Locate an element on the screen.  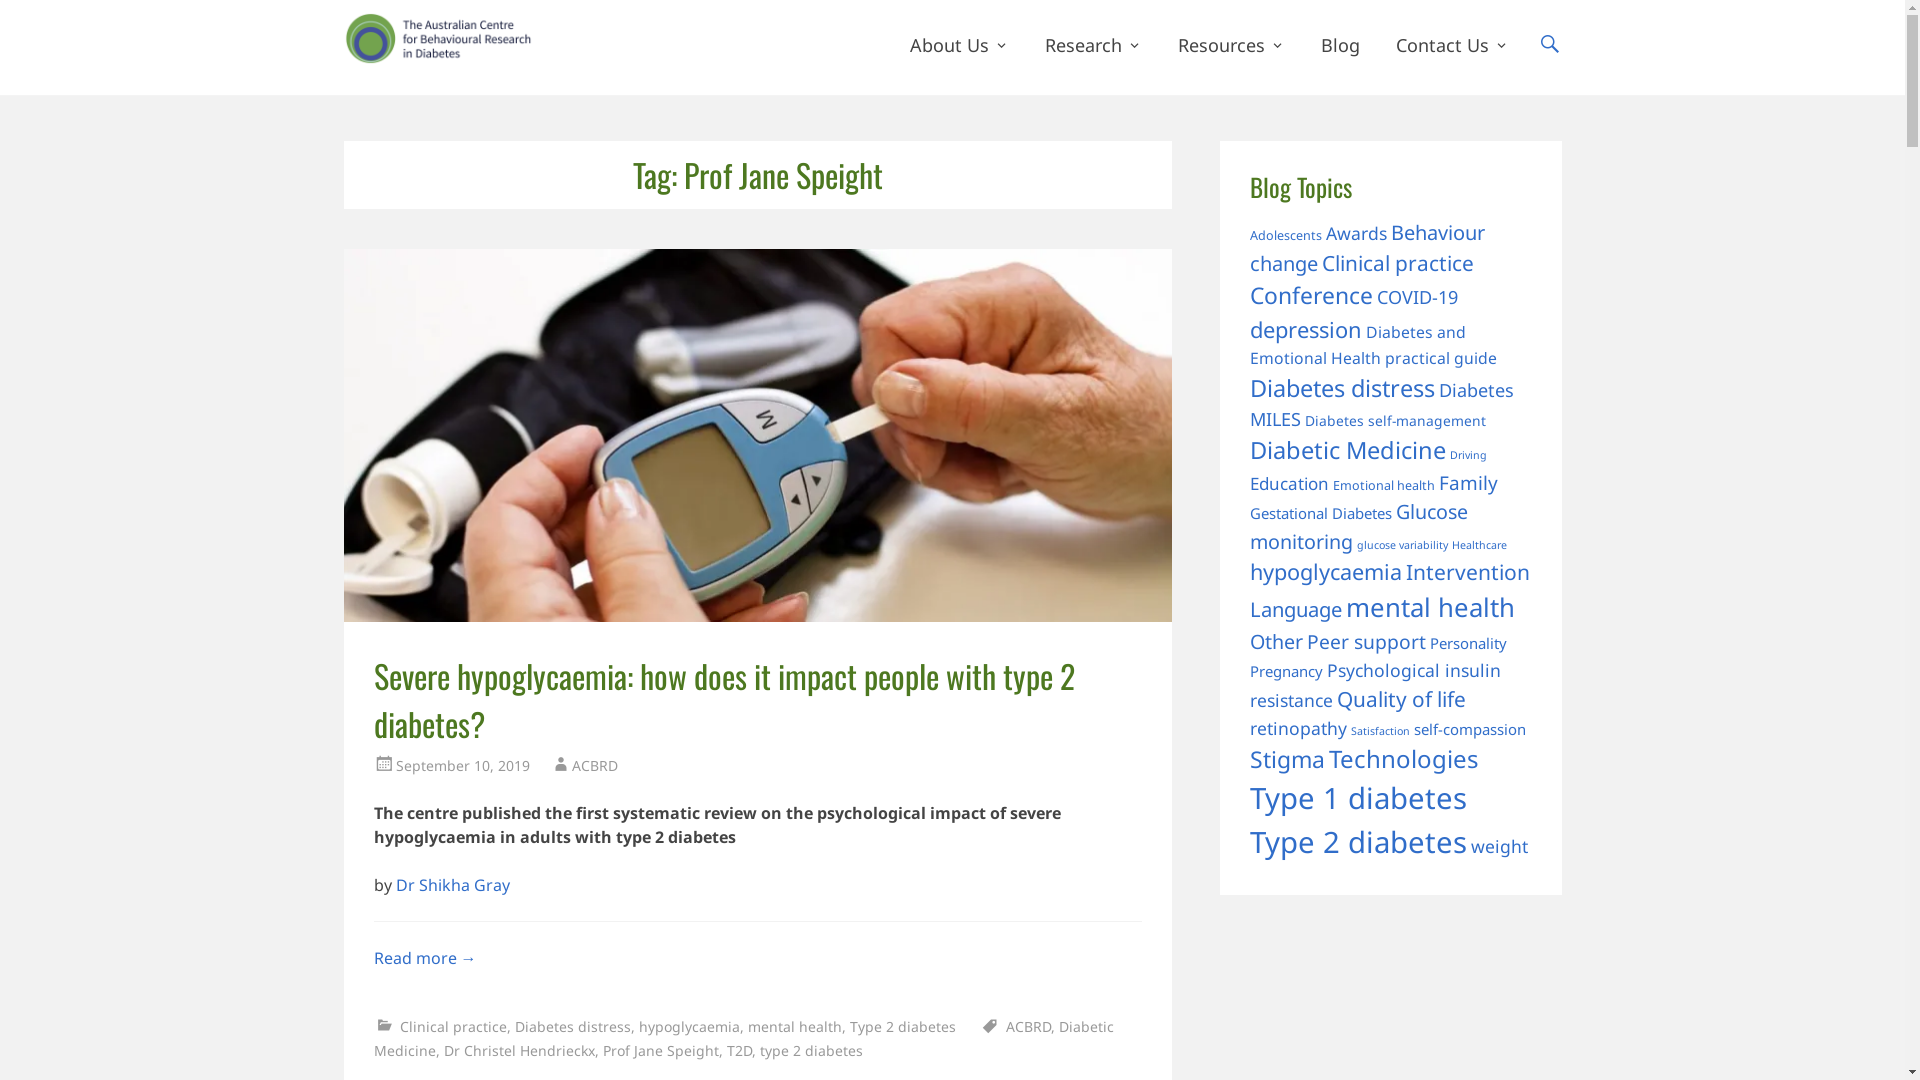
Language is located at coordinates (1296, 609).